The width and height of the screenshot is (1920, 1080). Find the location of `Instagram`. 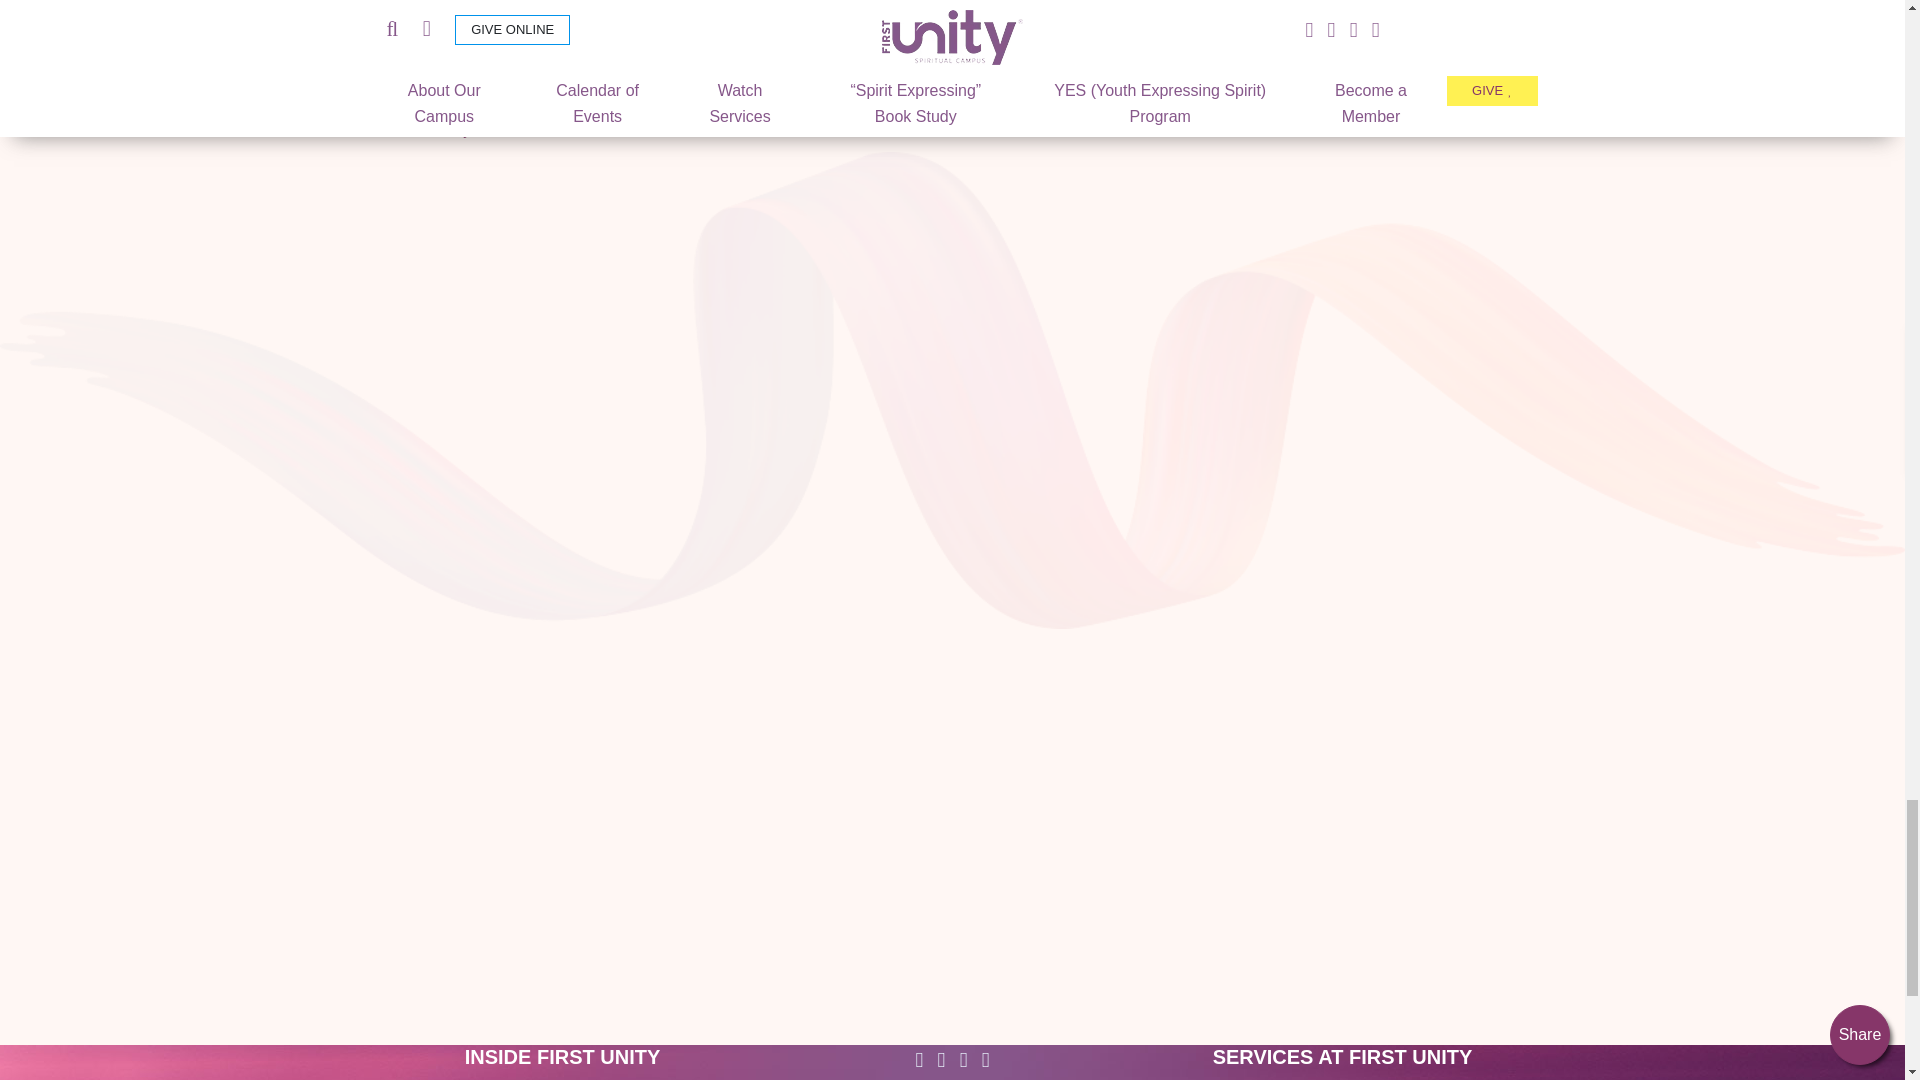

Instagram is located at coordinates (964, 1060).